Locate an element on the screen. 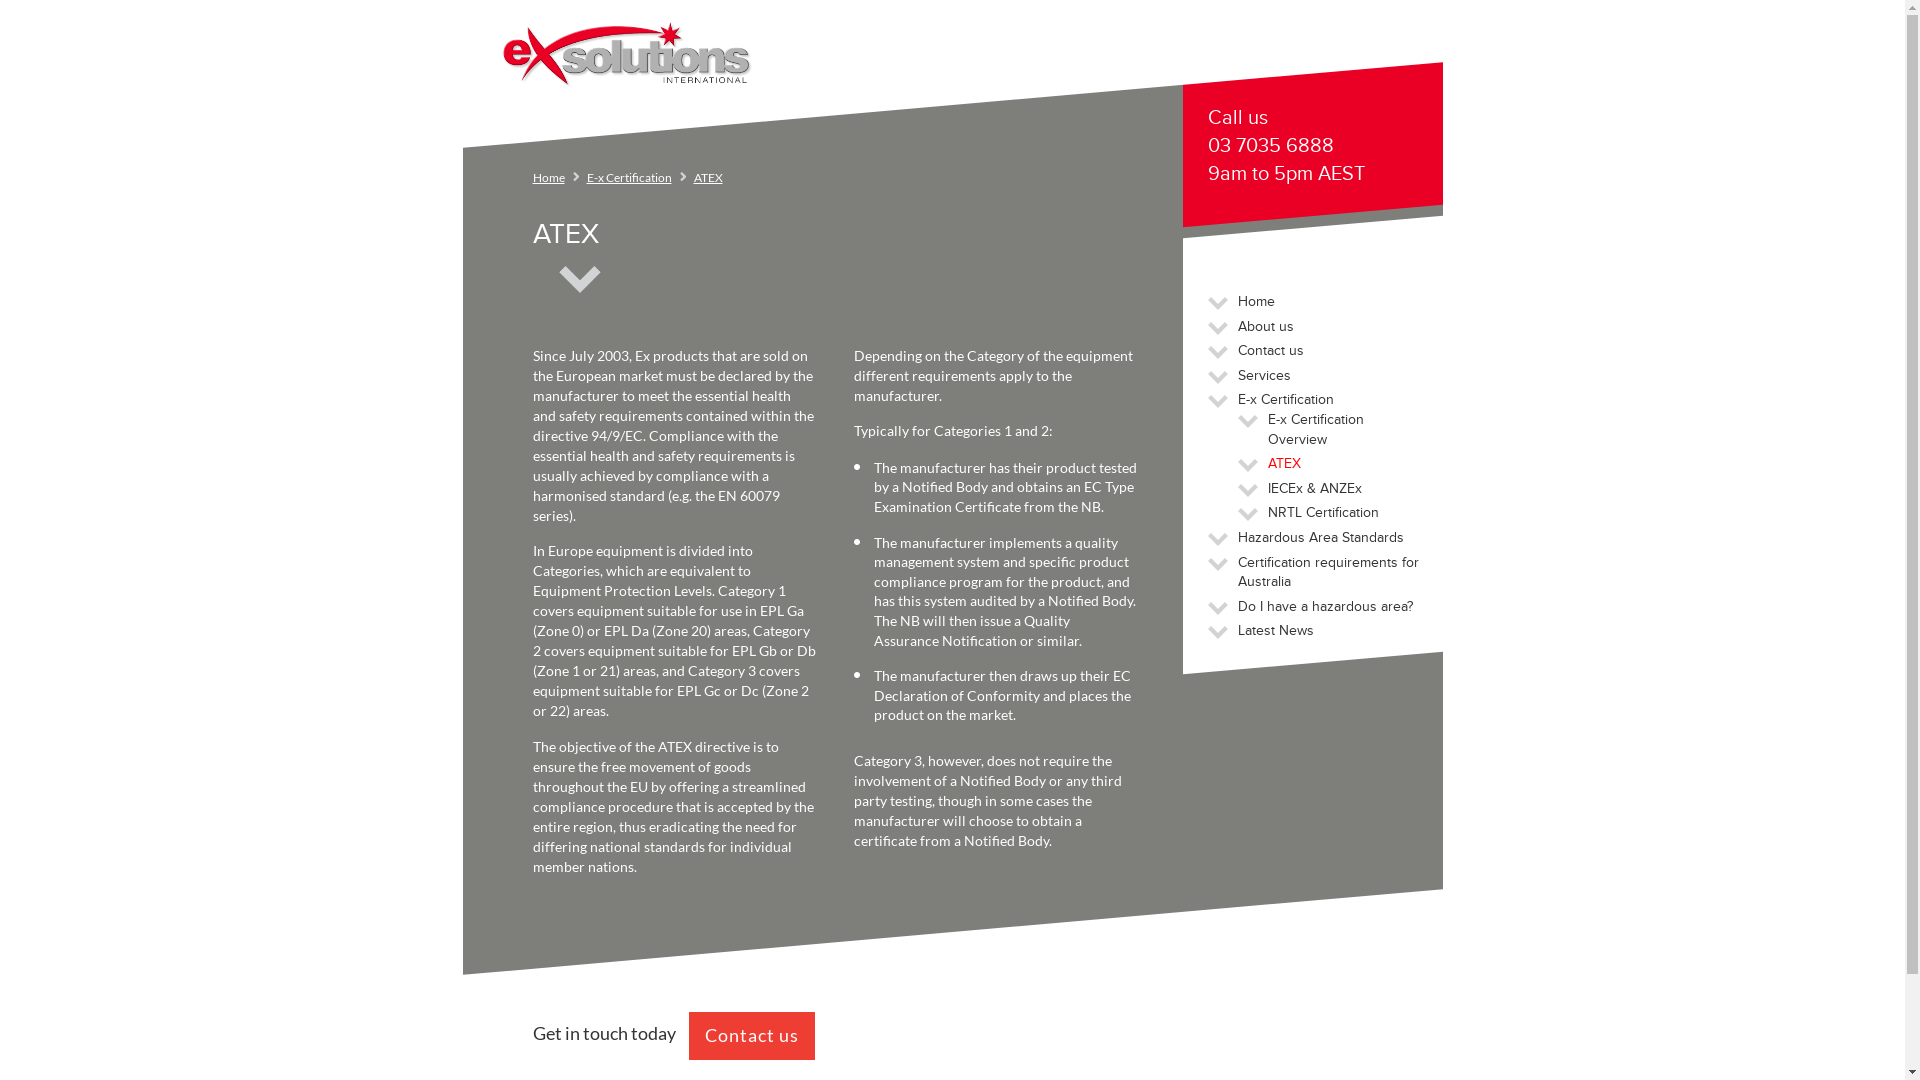 The image size is (1920, 1080). Latest News is located at coordinates (1276, 630).